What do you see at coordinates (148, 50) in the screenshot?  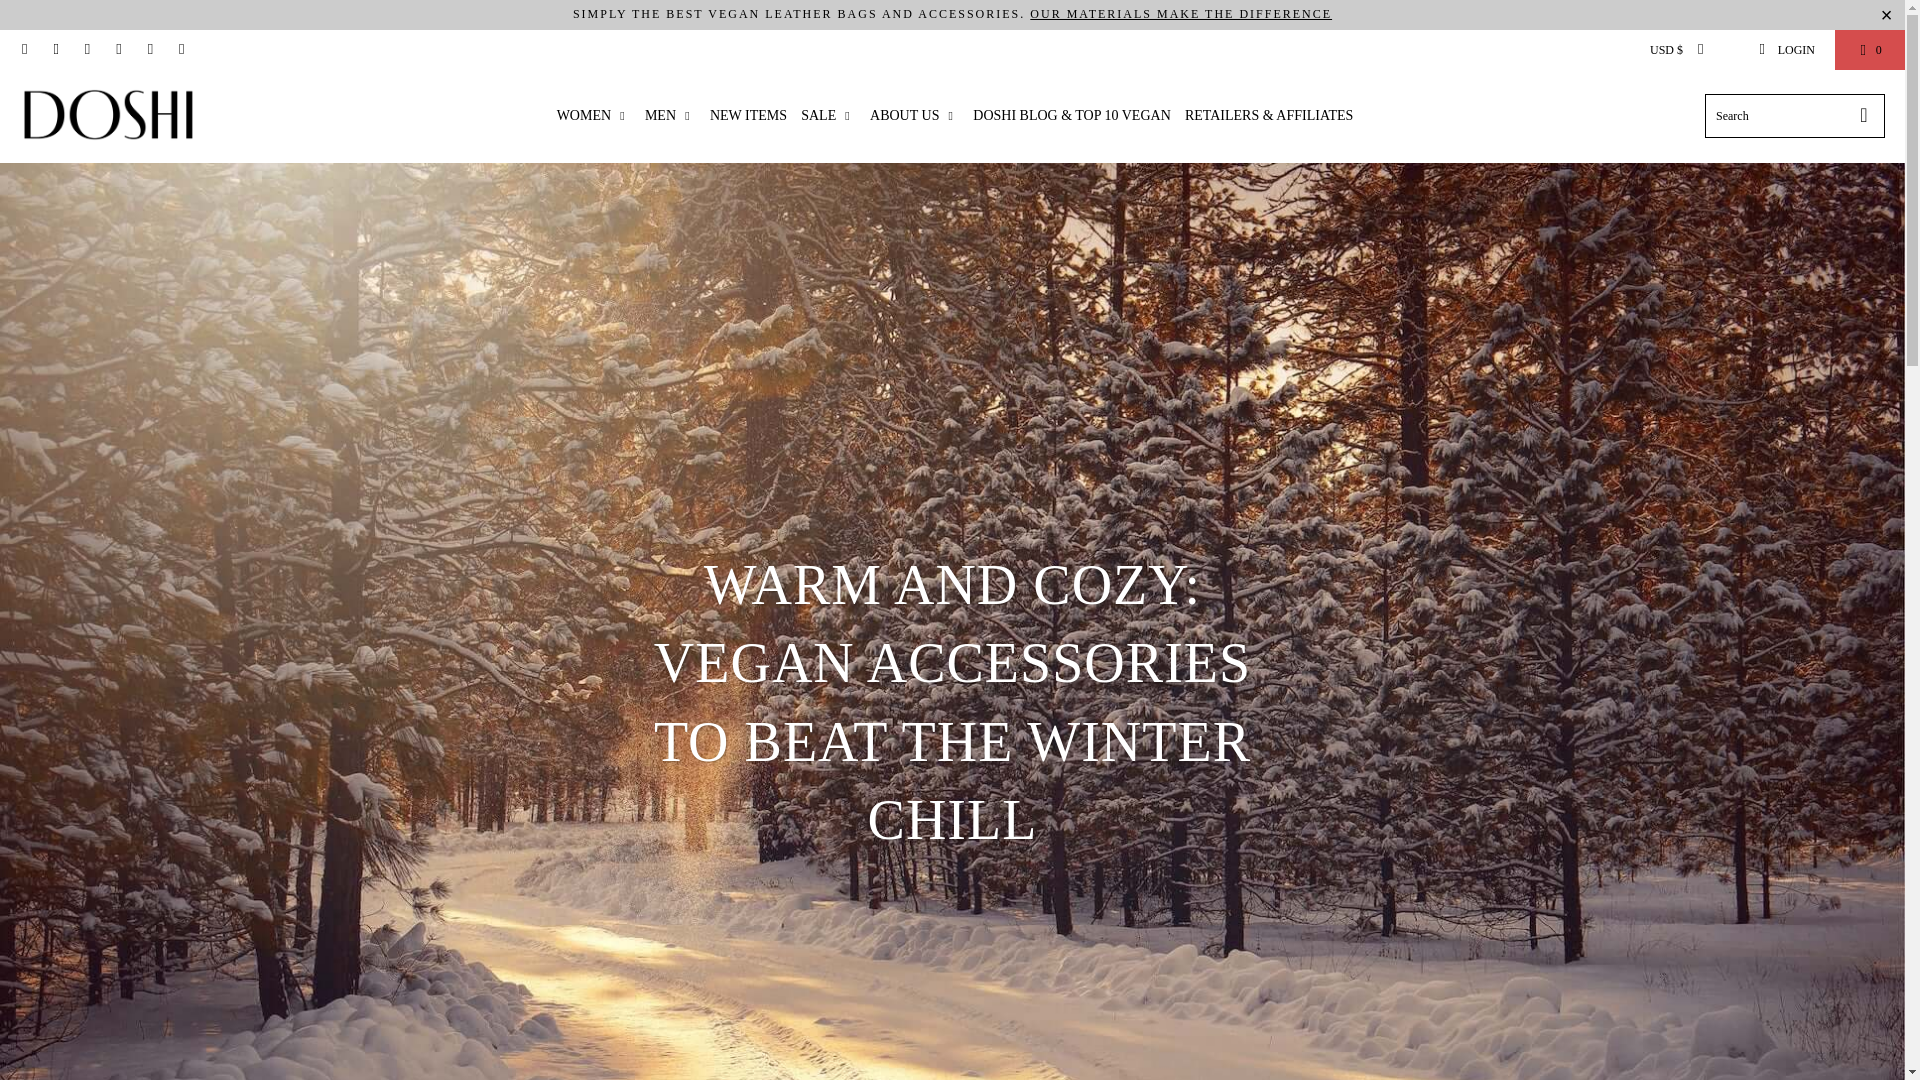 I see `Doshi FCSA on Instagram` at bounding box center [148, 50].